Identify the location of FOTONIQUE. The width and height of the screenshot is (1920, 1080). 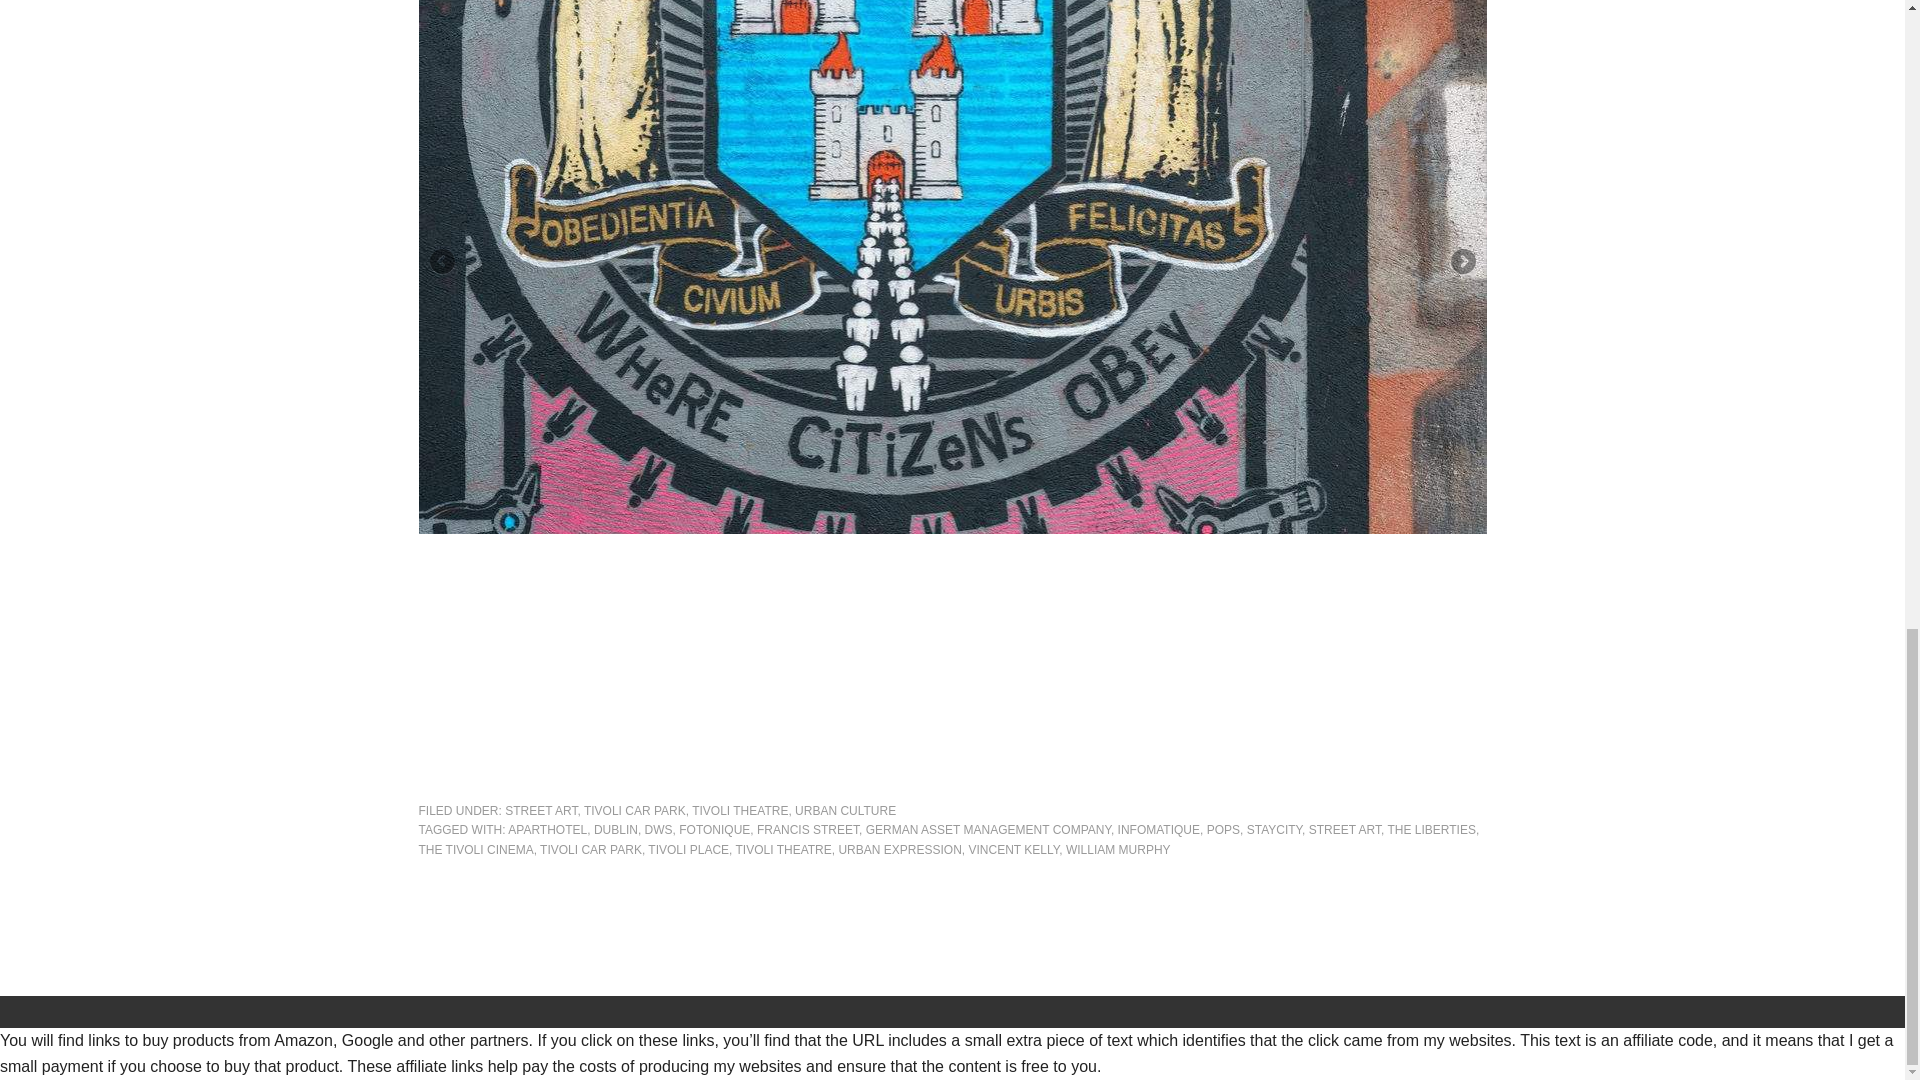
(714, 830).